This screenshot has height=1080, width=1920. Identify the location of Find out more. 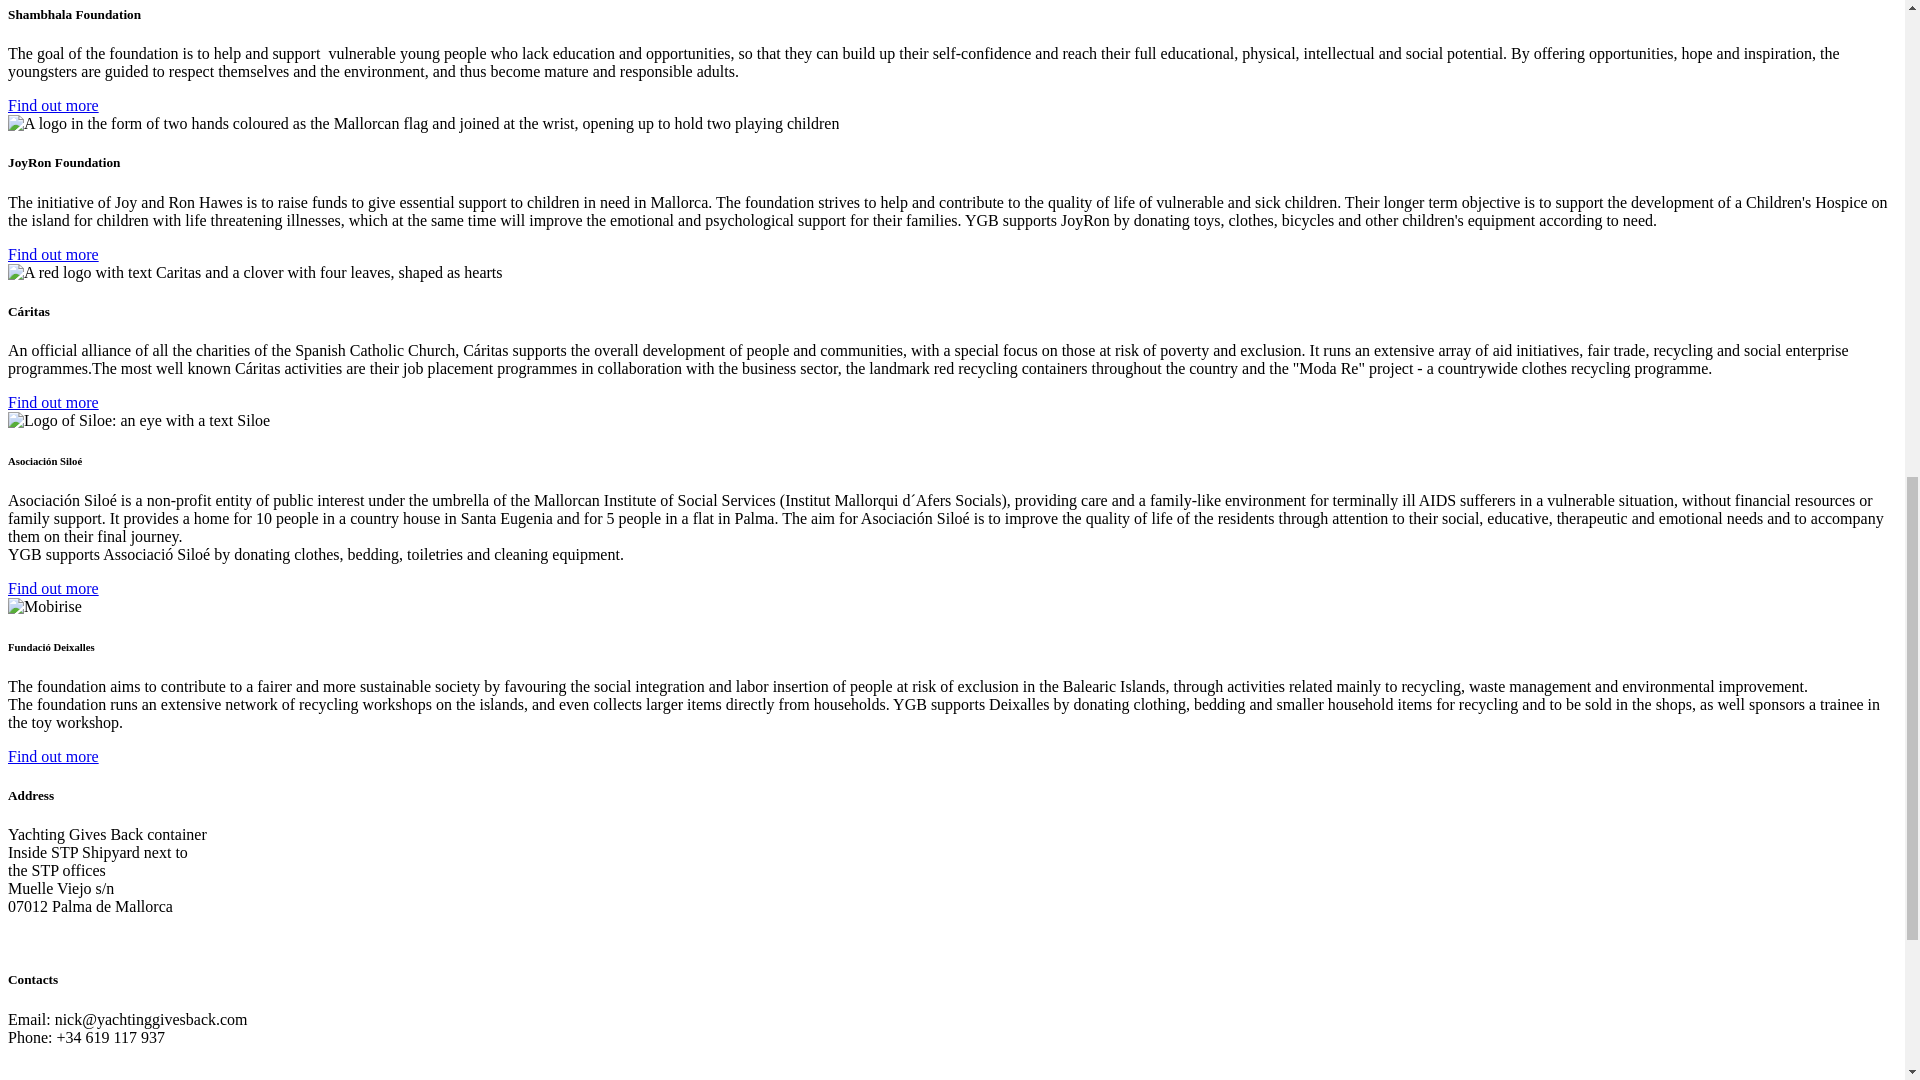
(53, 254).